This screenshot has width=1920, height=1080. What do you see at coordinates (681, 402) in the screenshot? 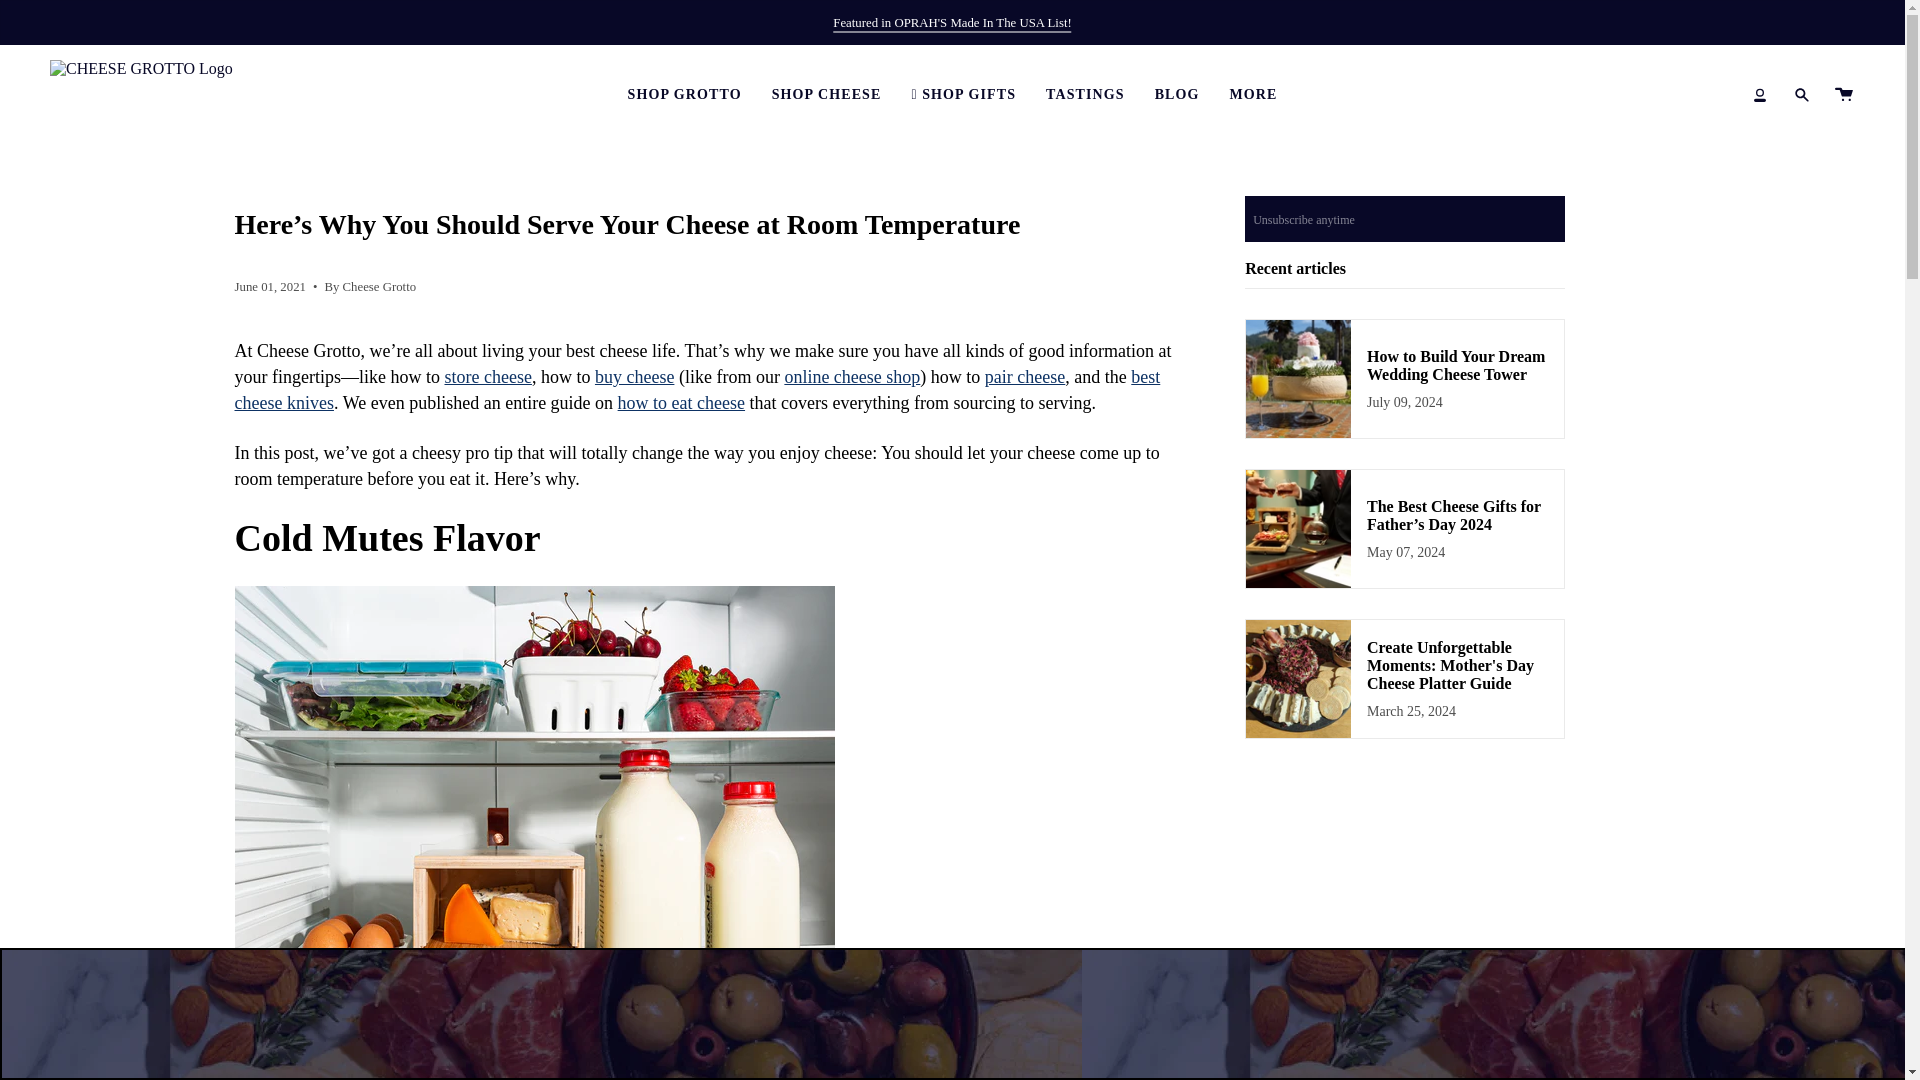
I see `guide to eating cheese` at bounding box center [681, 402].